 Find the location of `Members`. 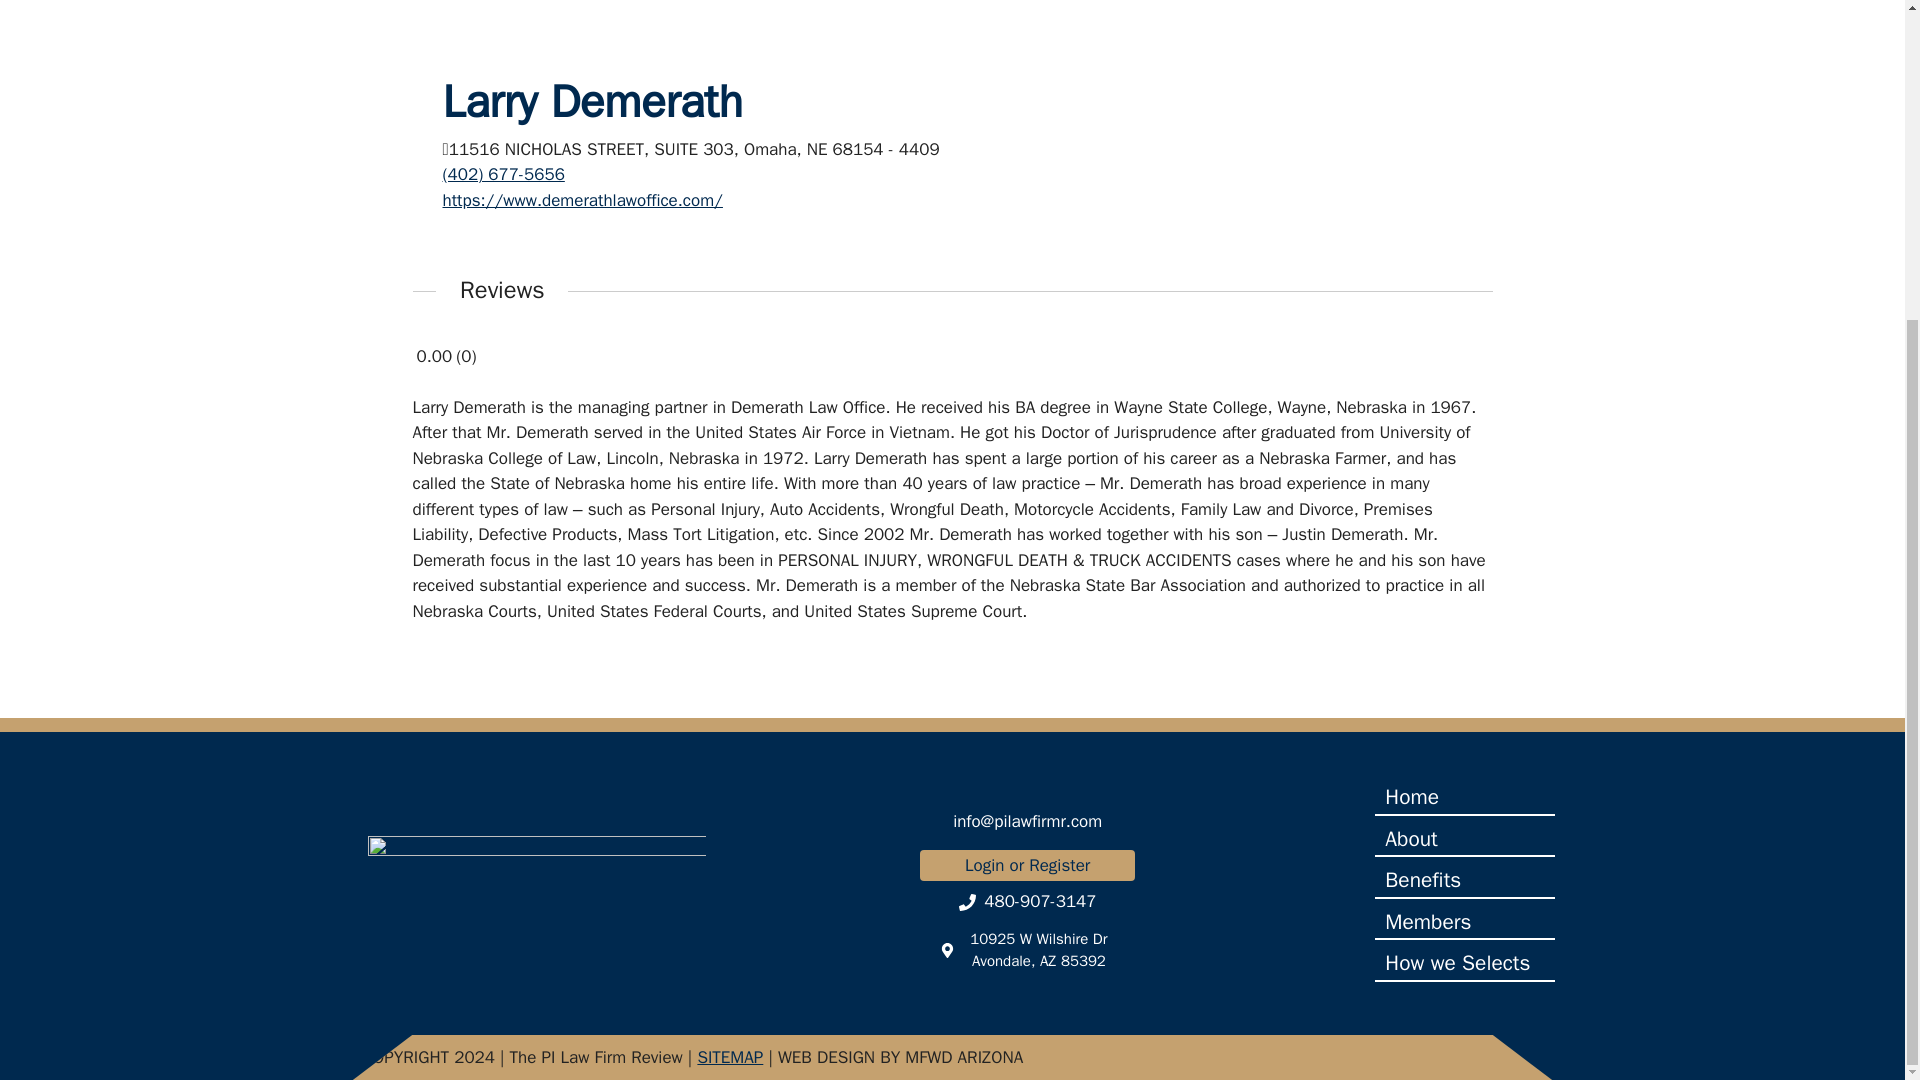

Members is located at coordinates (1464, 924).